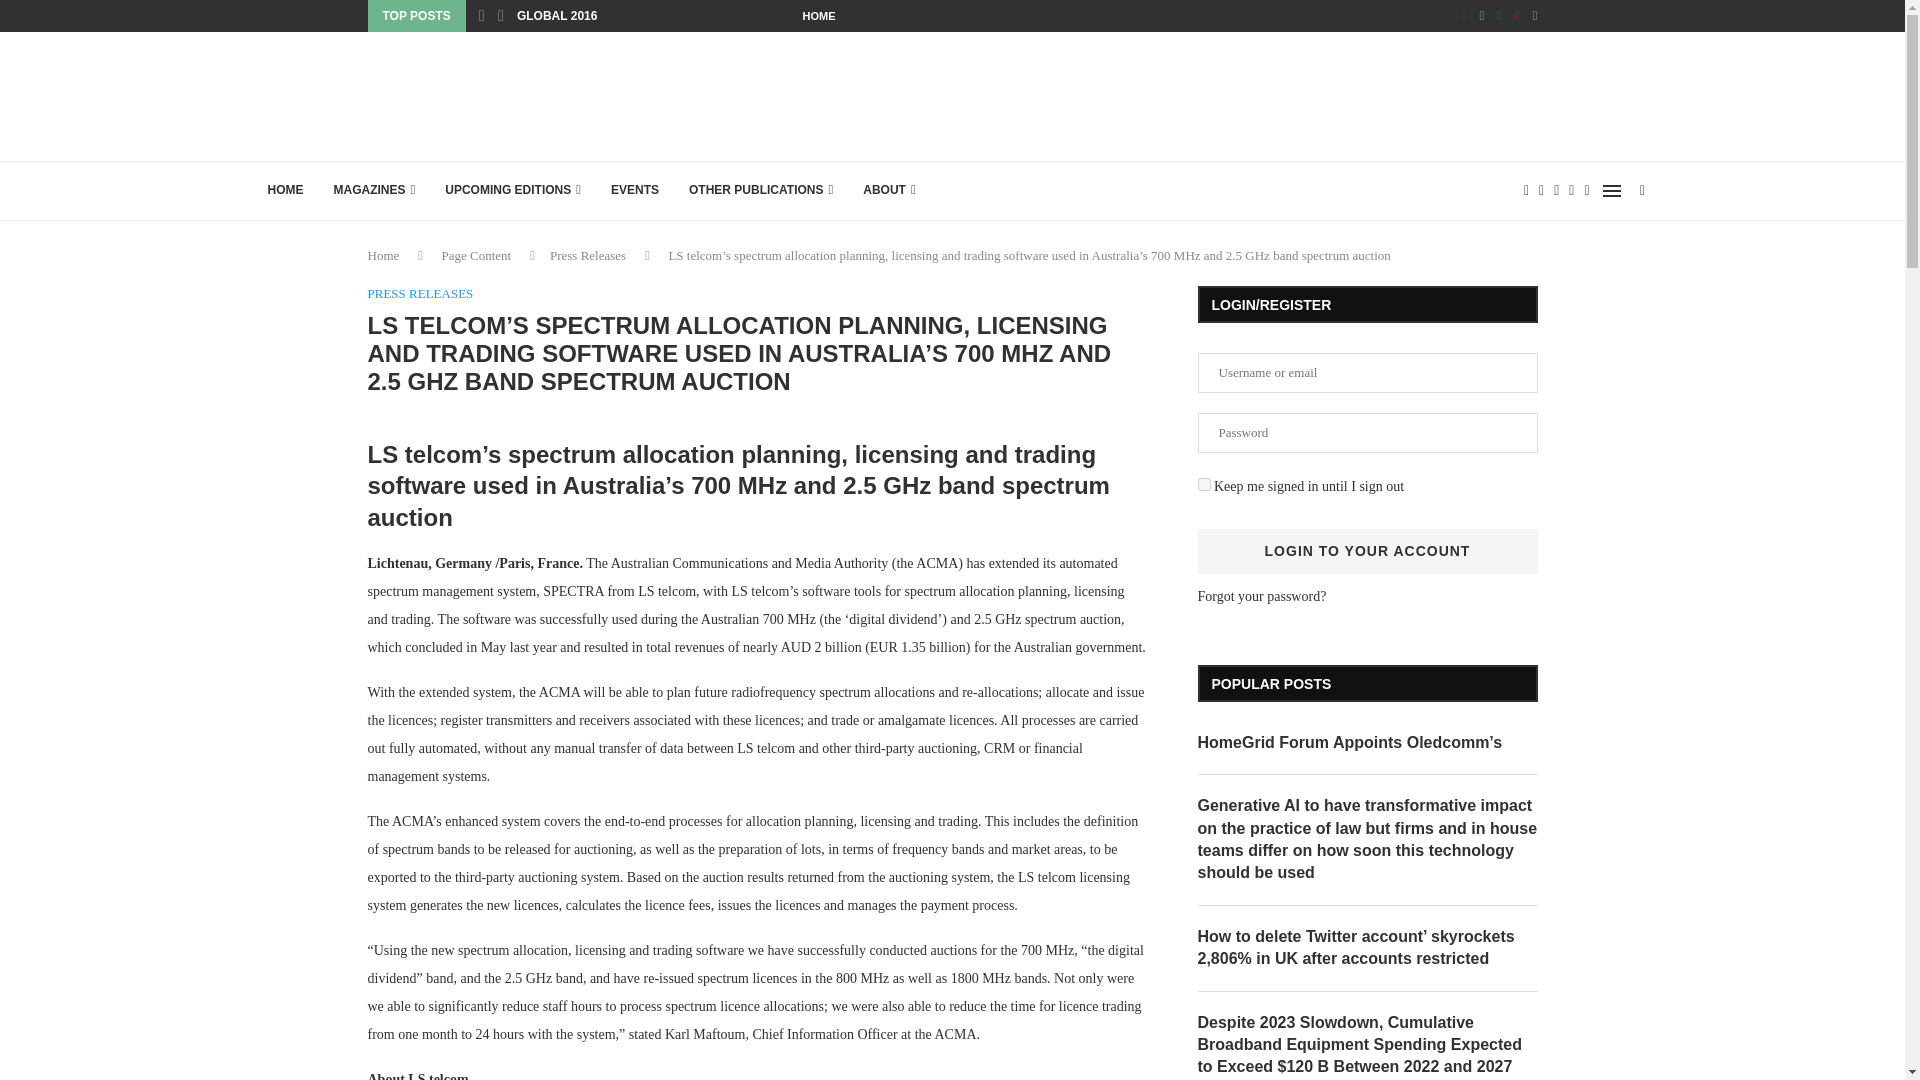 This screenshot has width=1920, height=1080. I want to click on forever, so click(1204, 484).